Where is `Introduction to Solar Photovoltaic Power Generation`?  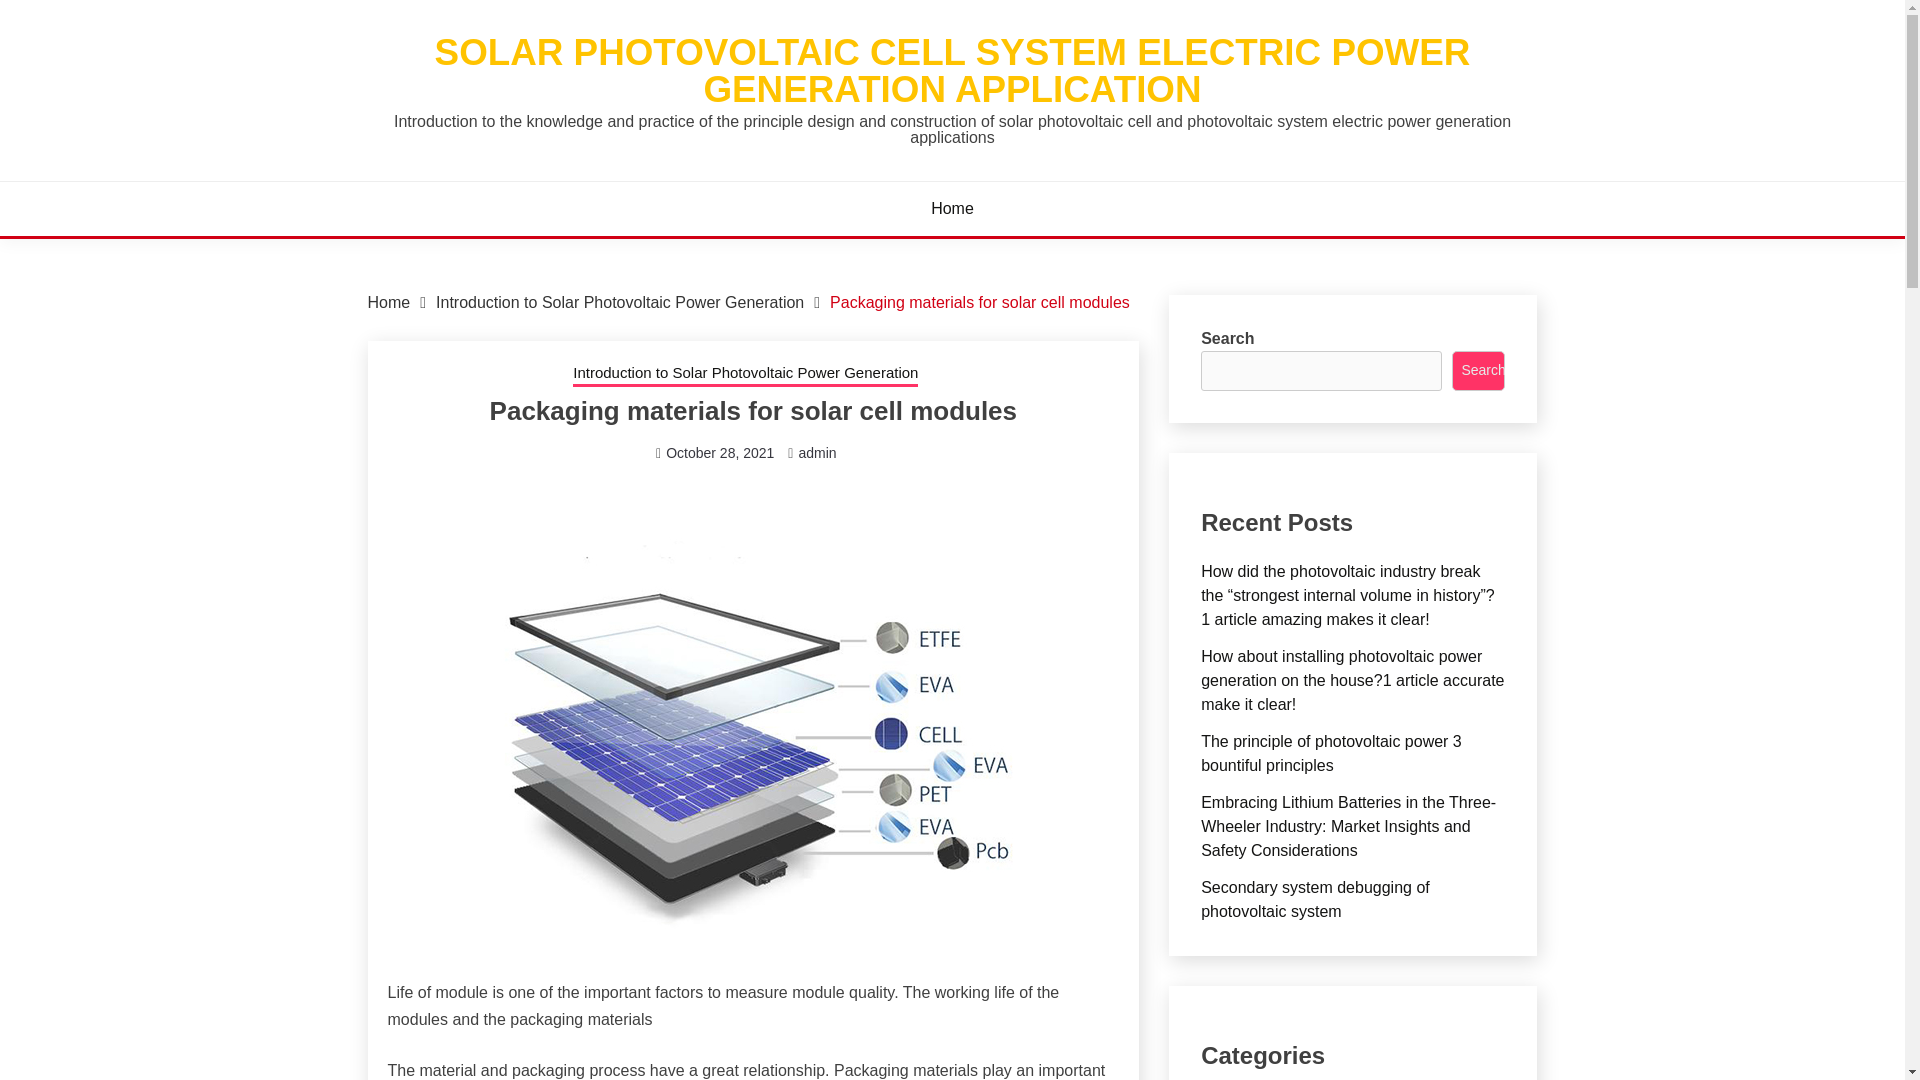 Introduction to Solar Photovoltaic Power Generation is located at coordinates (620, 302).